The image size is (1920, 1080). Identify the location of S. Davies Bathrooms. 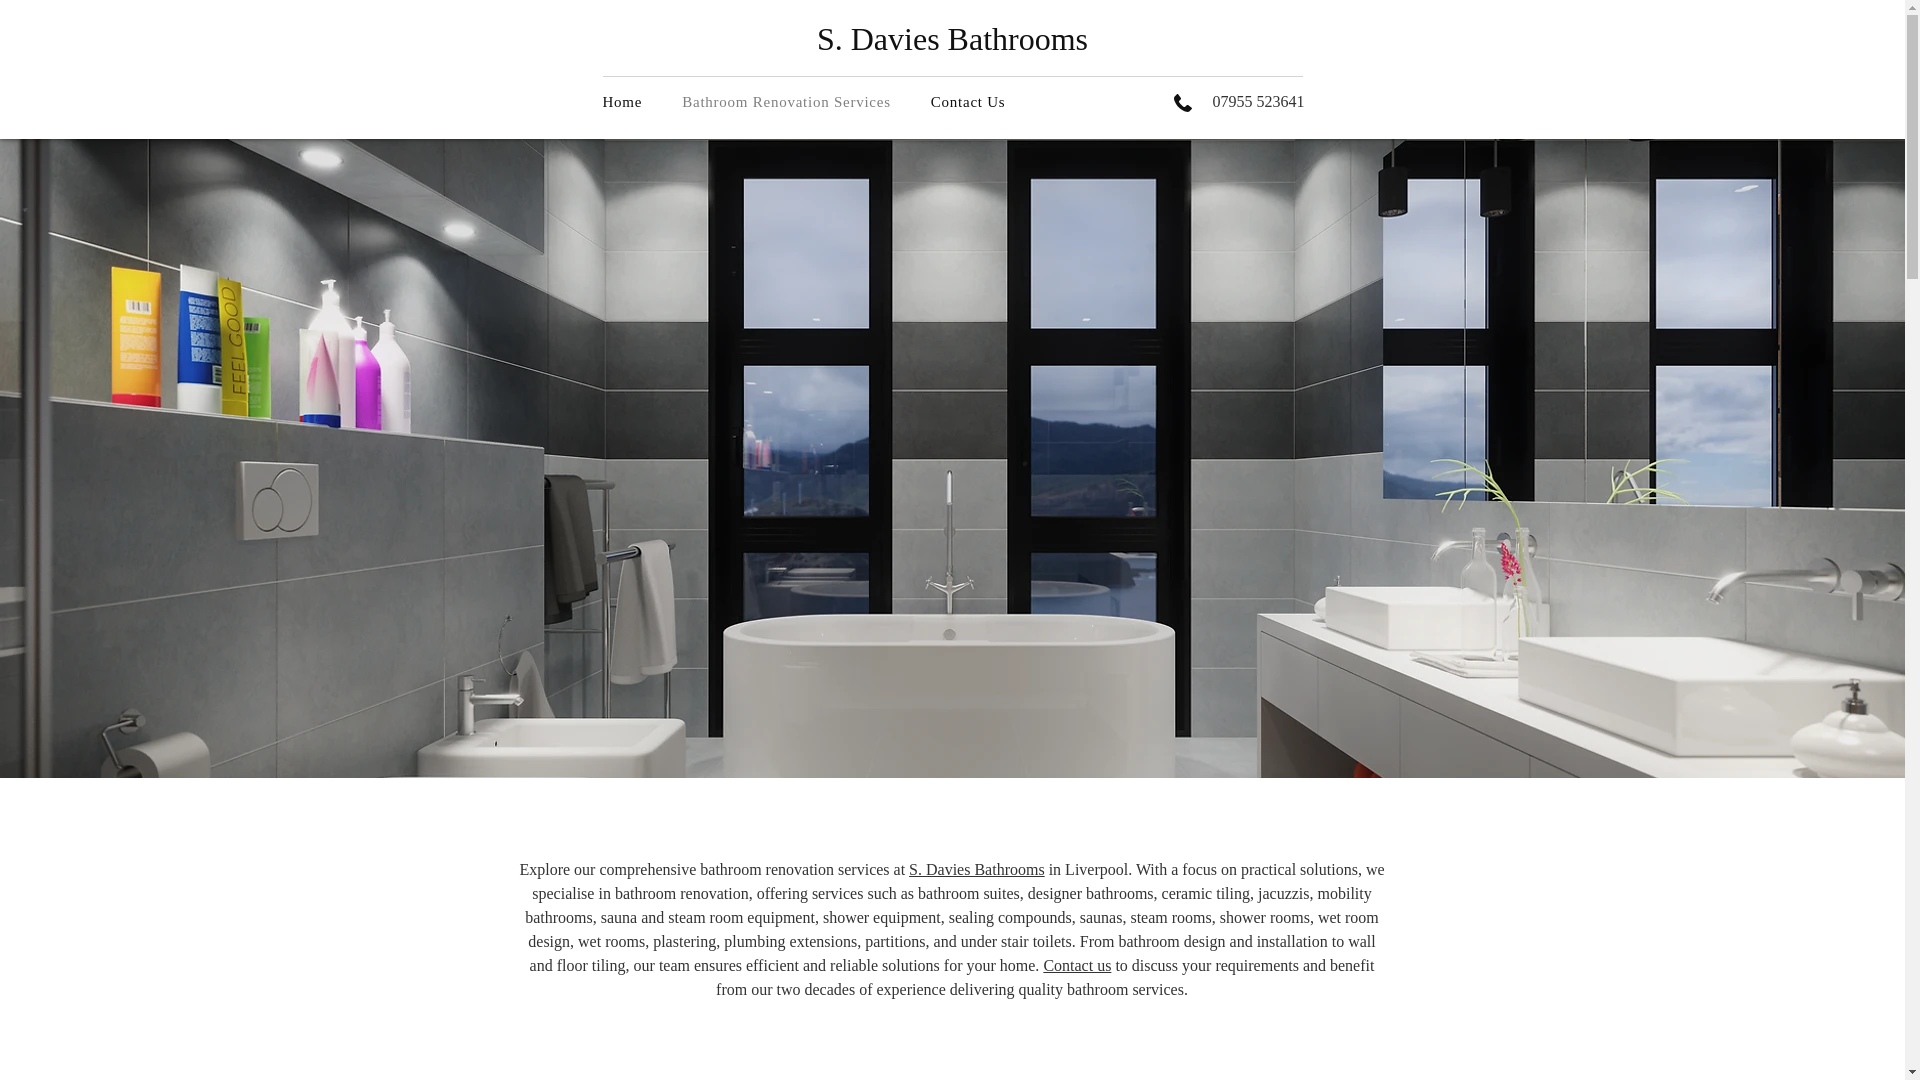
(952, 38).